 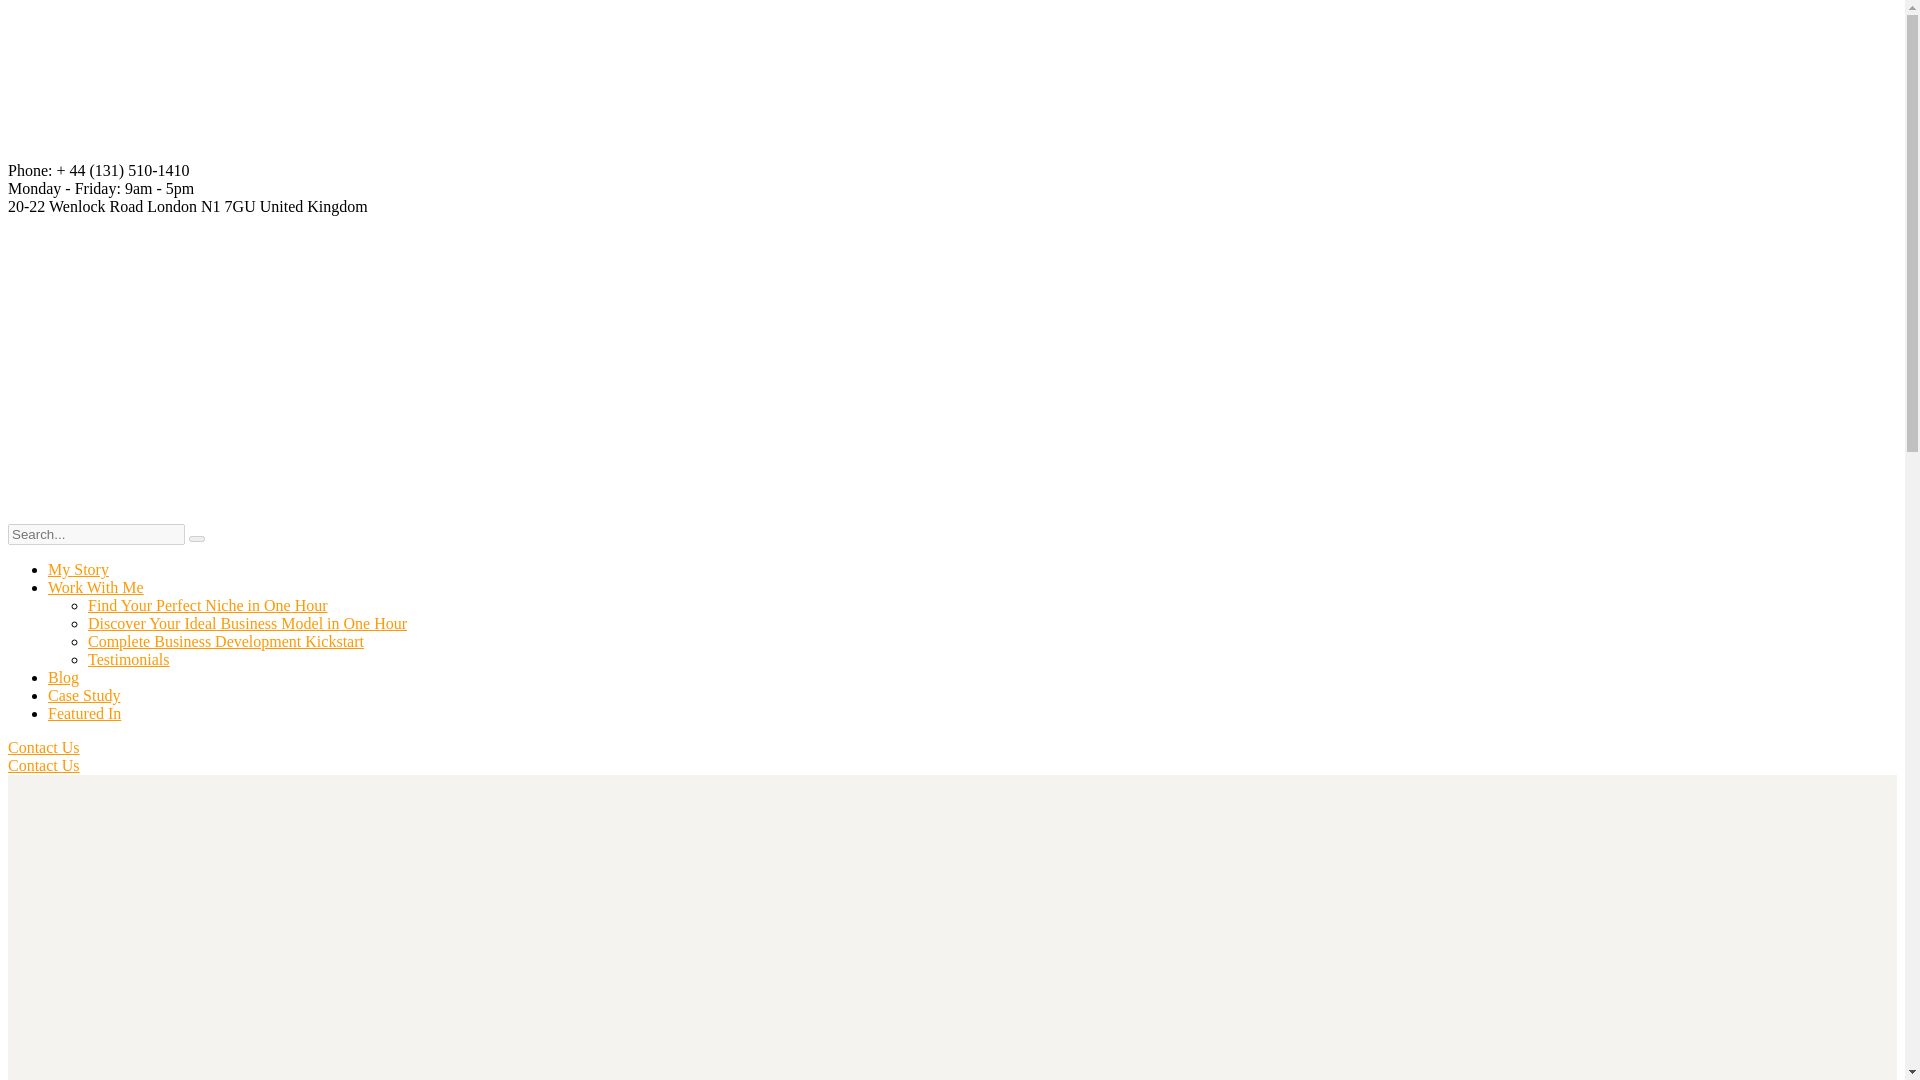 I want to click on Miha Matlievski - Fail Coach, so click(x=157, y=360).